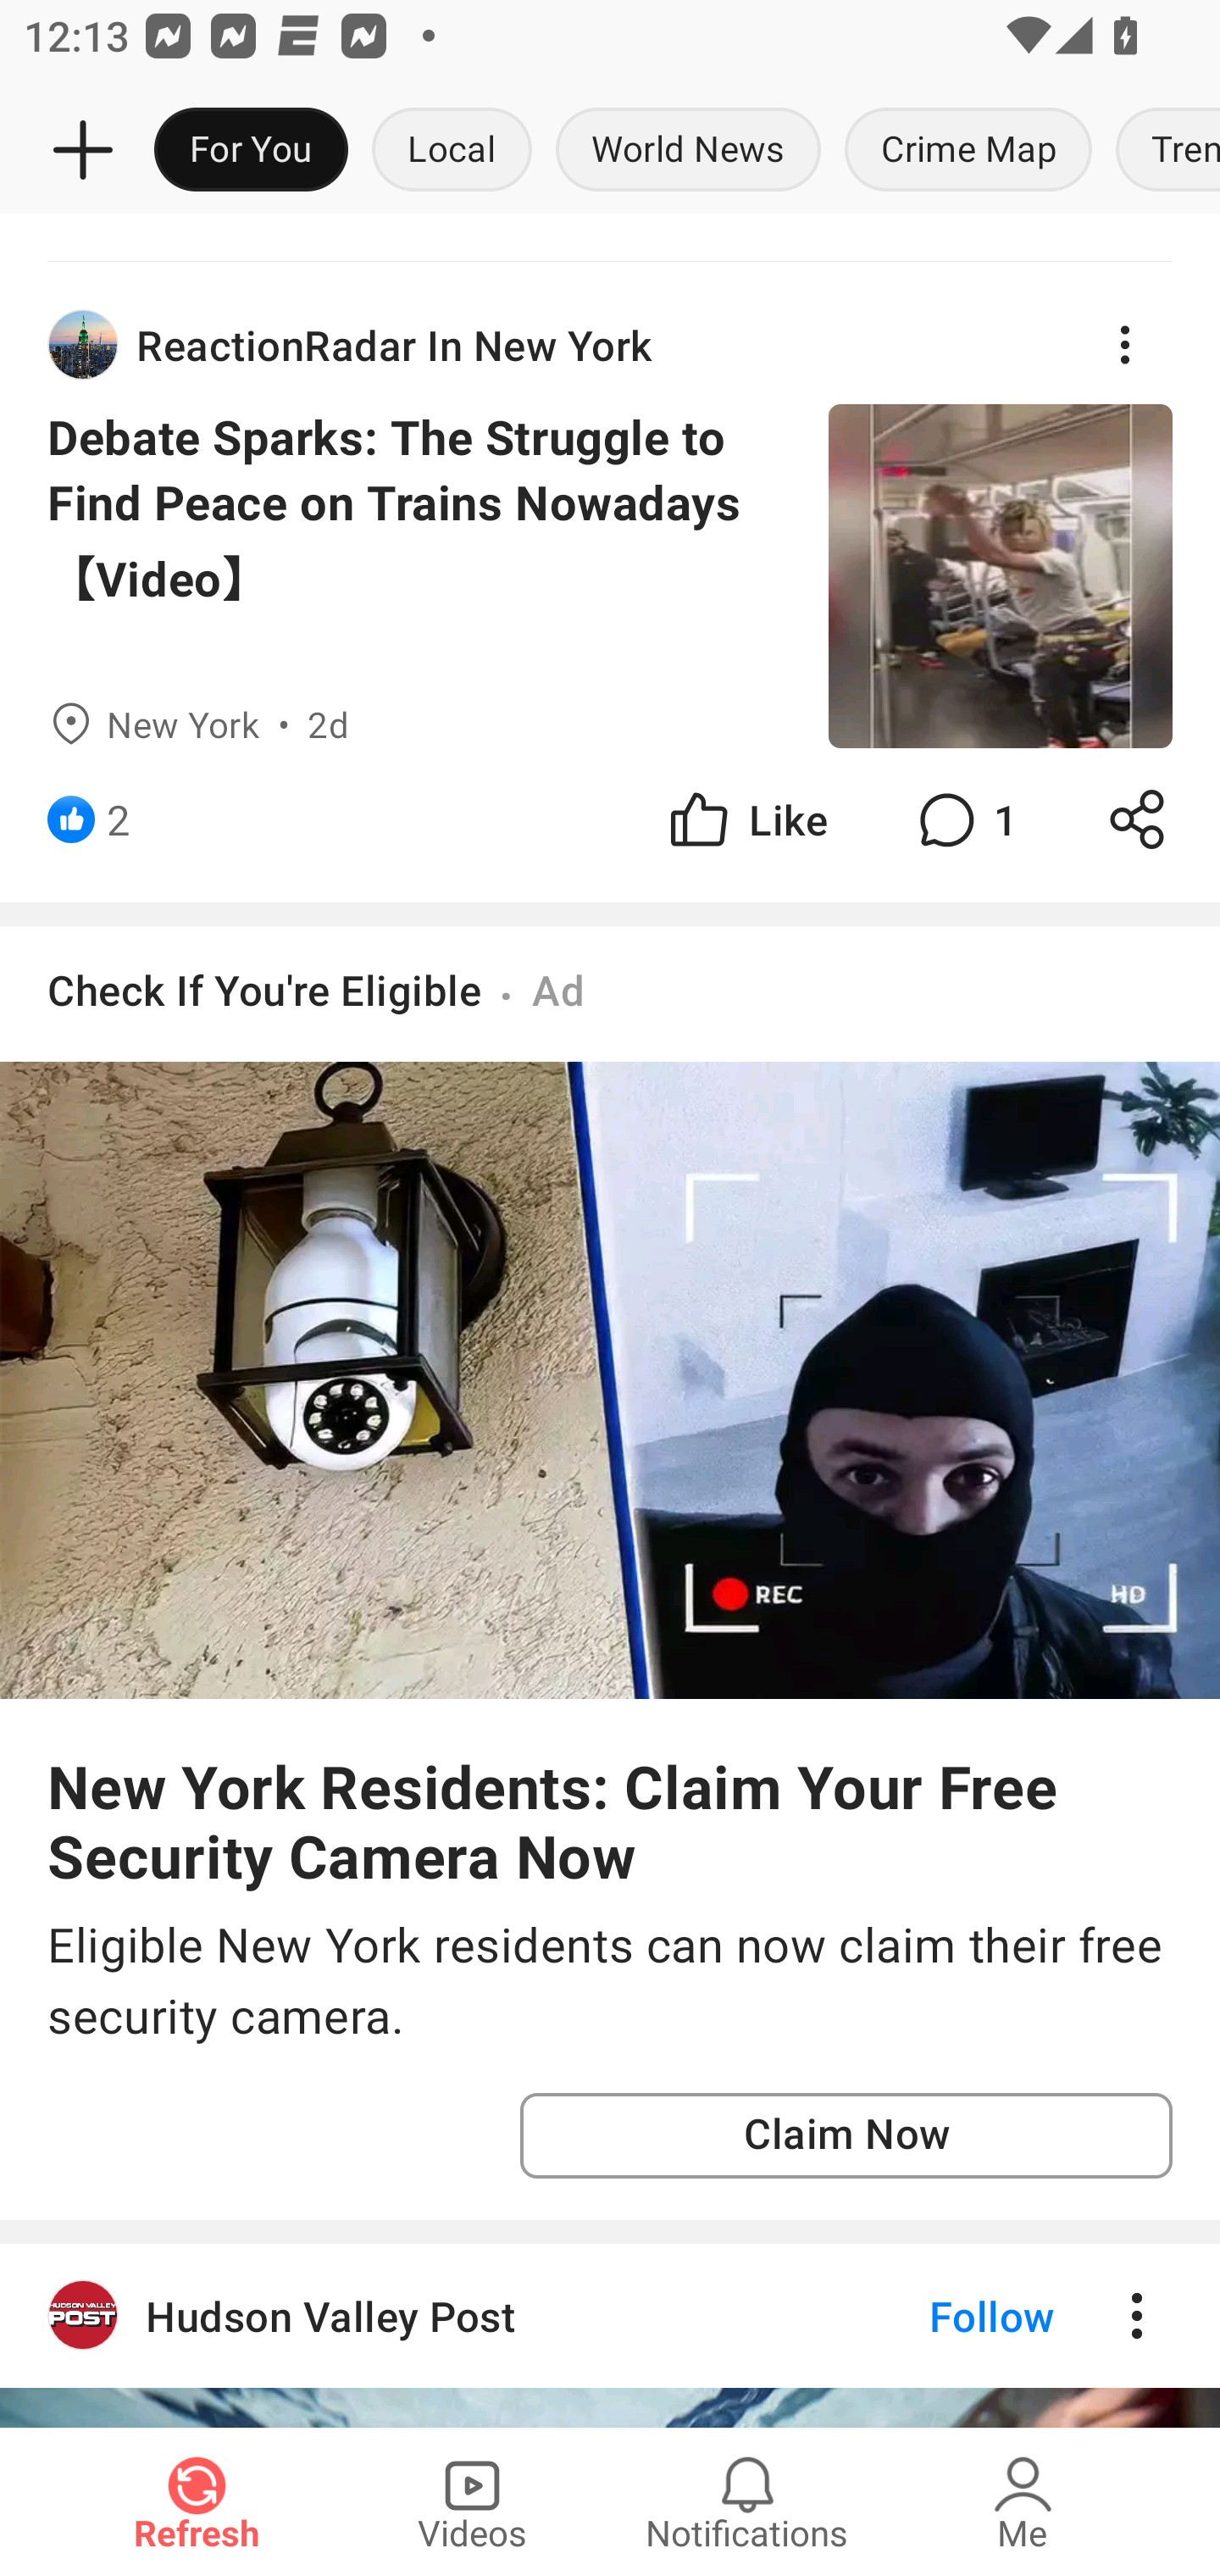 This screenshot has height=2576, width=1220. Describe the element at coordinates (251, 151) in the screenshot. I see `For You` at that location.